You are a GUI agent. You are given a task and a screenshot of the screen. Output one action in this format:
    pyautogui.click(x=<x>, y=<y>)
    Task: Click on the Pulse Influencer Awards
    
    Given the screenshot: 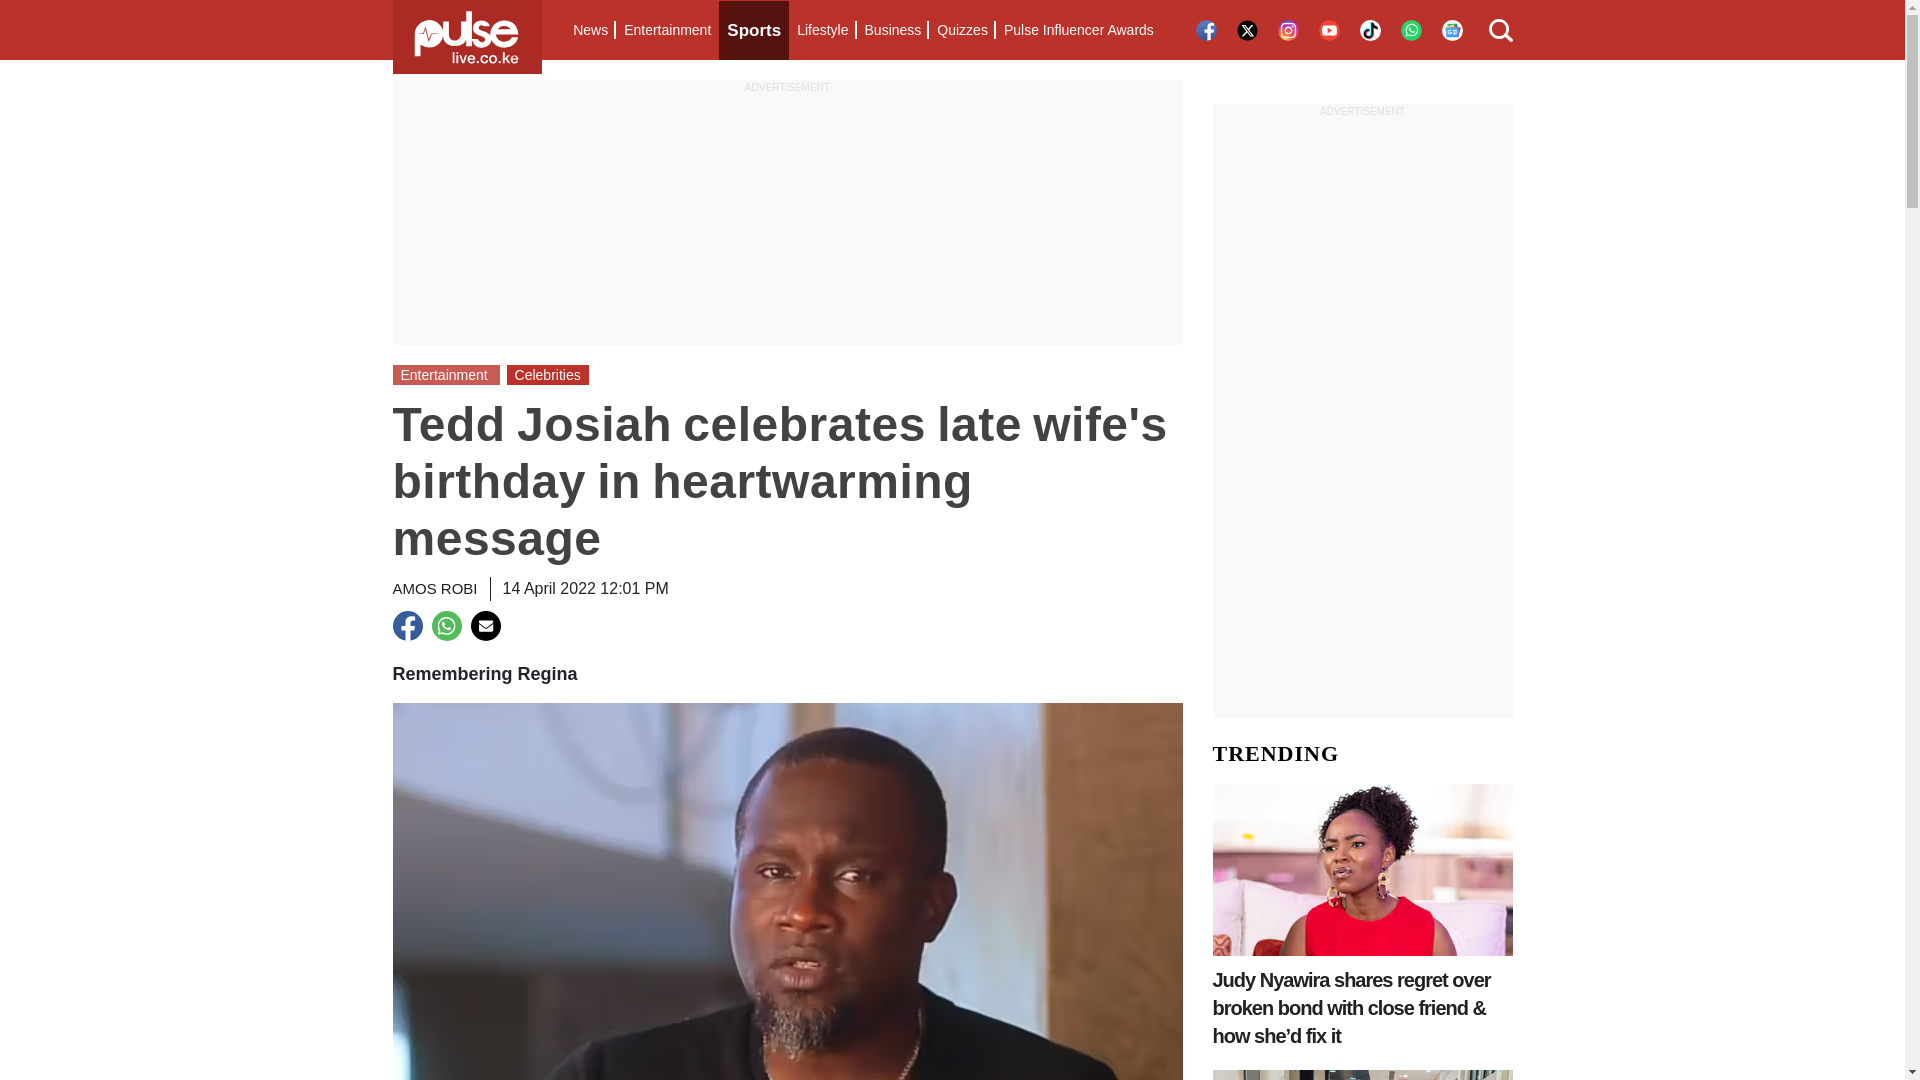 What is the action you would take?
    pyautogui.click(x=1078, y=30)
    